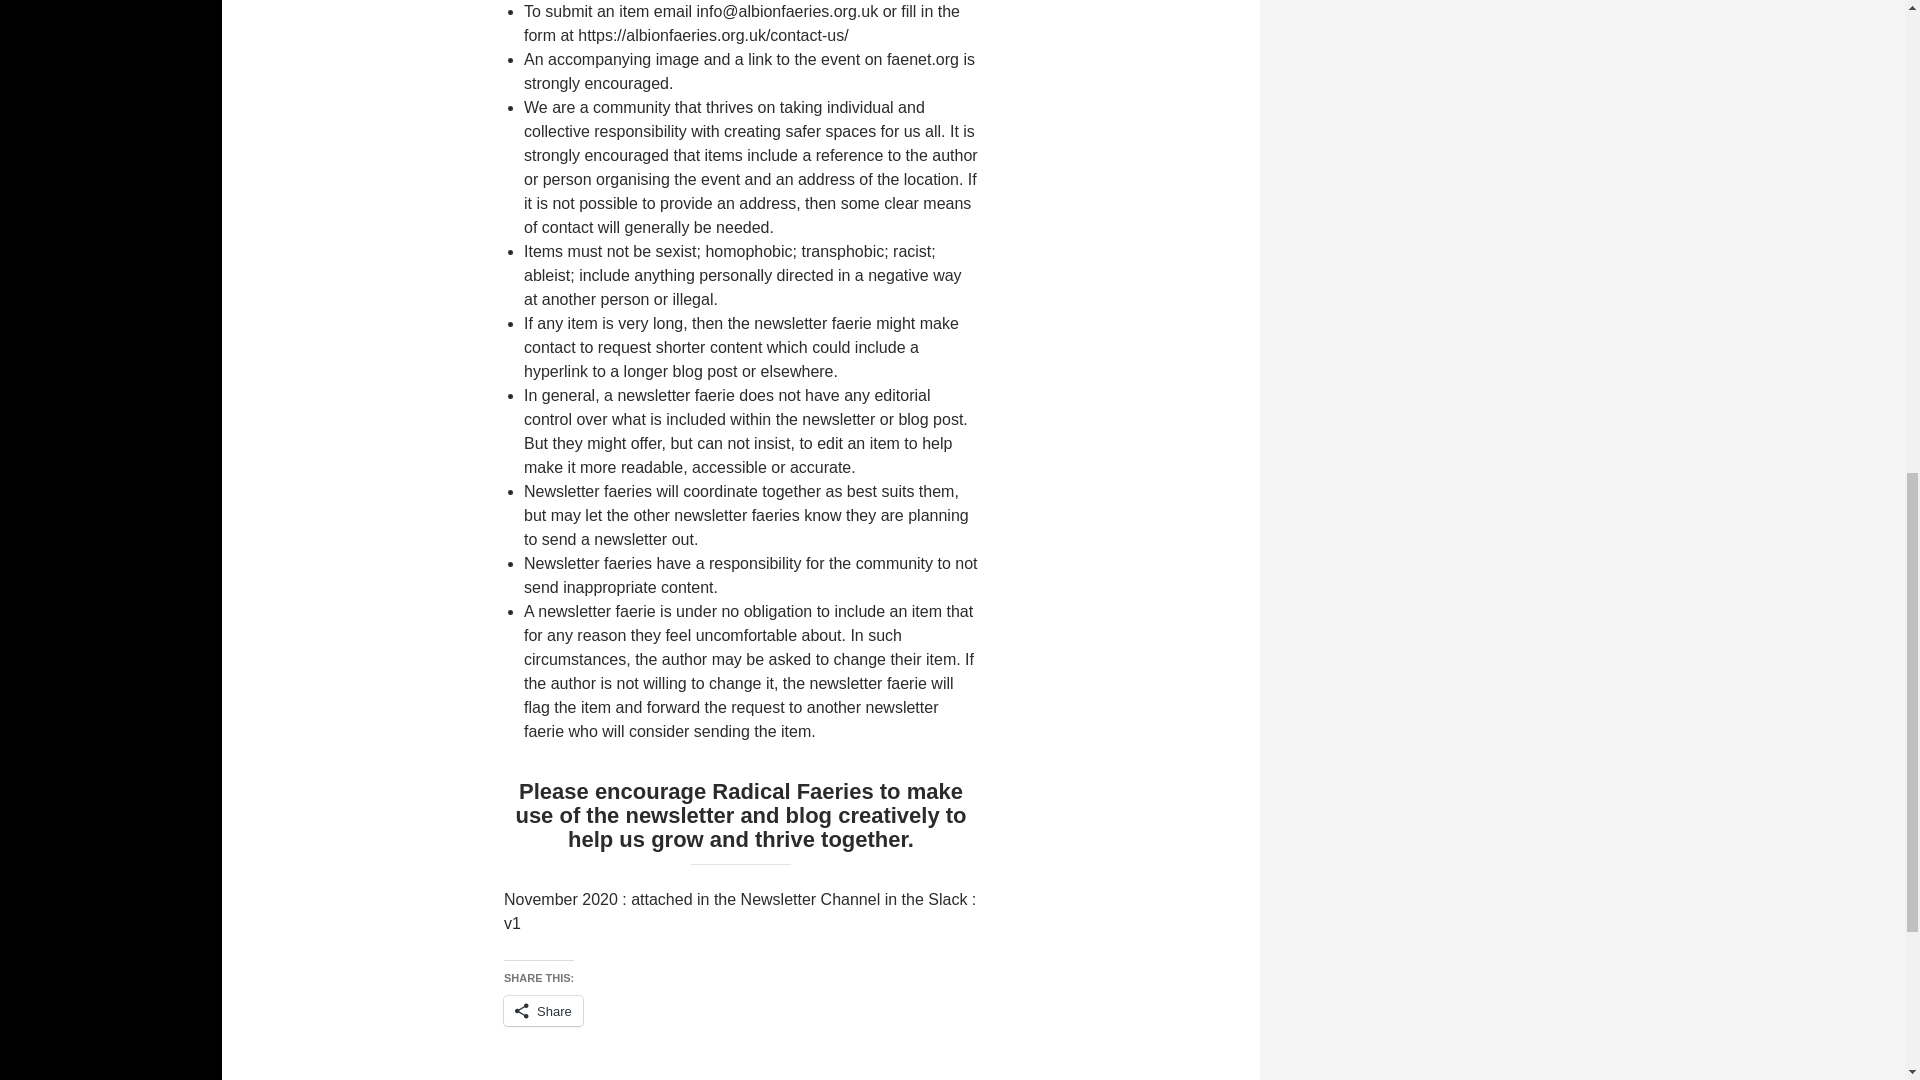 This screenshot has width=1920, height=1080. What do you see at coordinates (543, 1010) in the screenshot?
I see `Share` at bounding box center [543, 1010].